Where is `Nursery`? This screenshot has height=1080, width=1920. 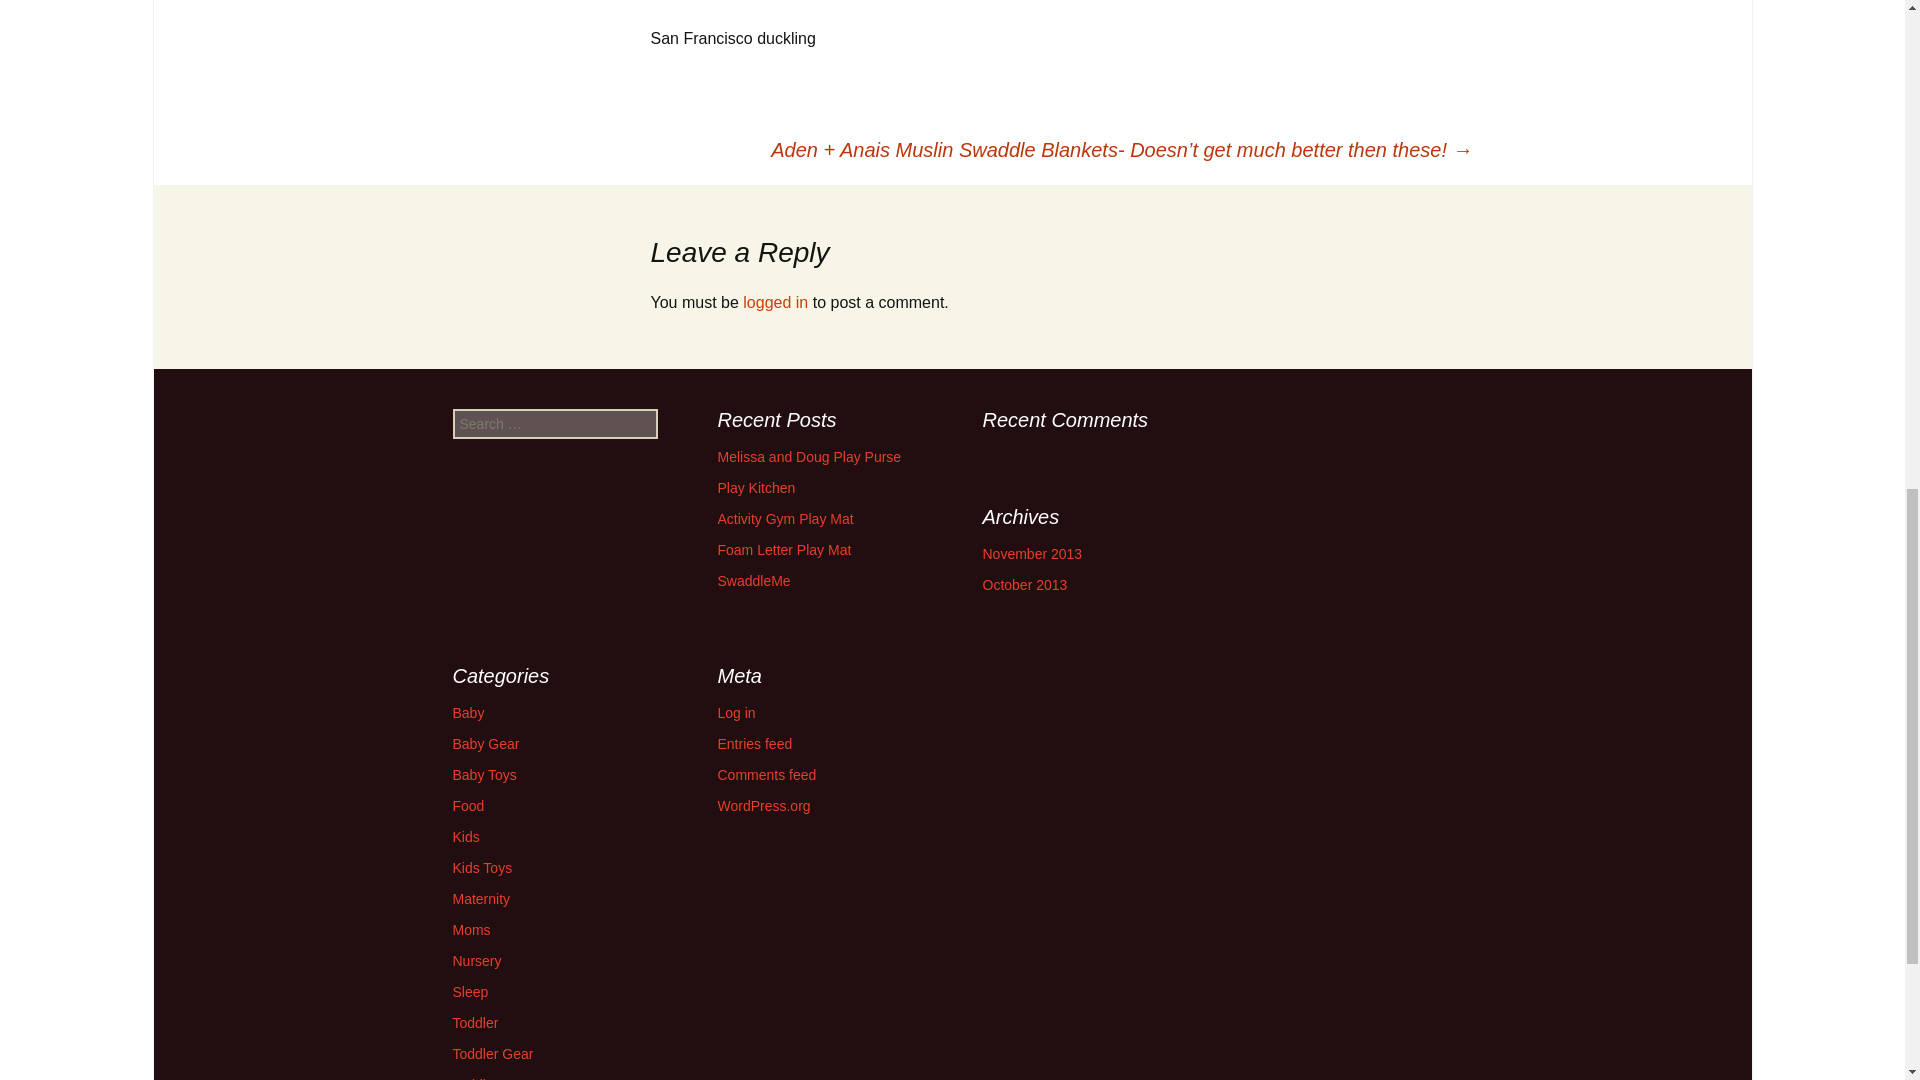
Nursery is located at coordinates (476, 960).